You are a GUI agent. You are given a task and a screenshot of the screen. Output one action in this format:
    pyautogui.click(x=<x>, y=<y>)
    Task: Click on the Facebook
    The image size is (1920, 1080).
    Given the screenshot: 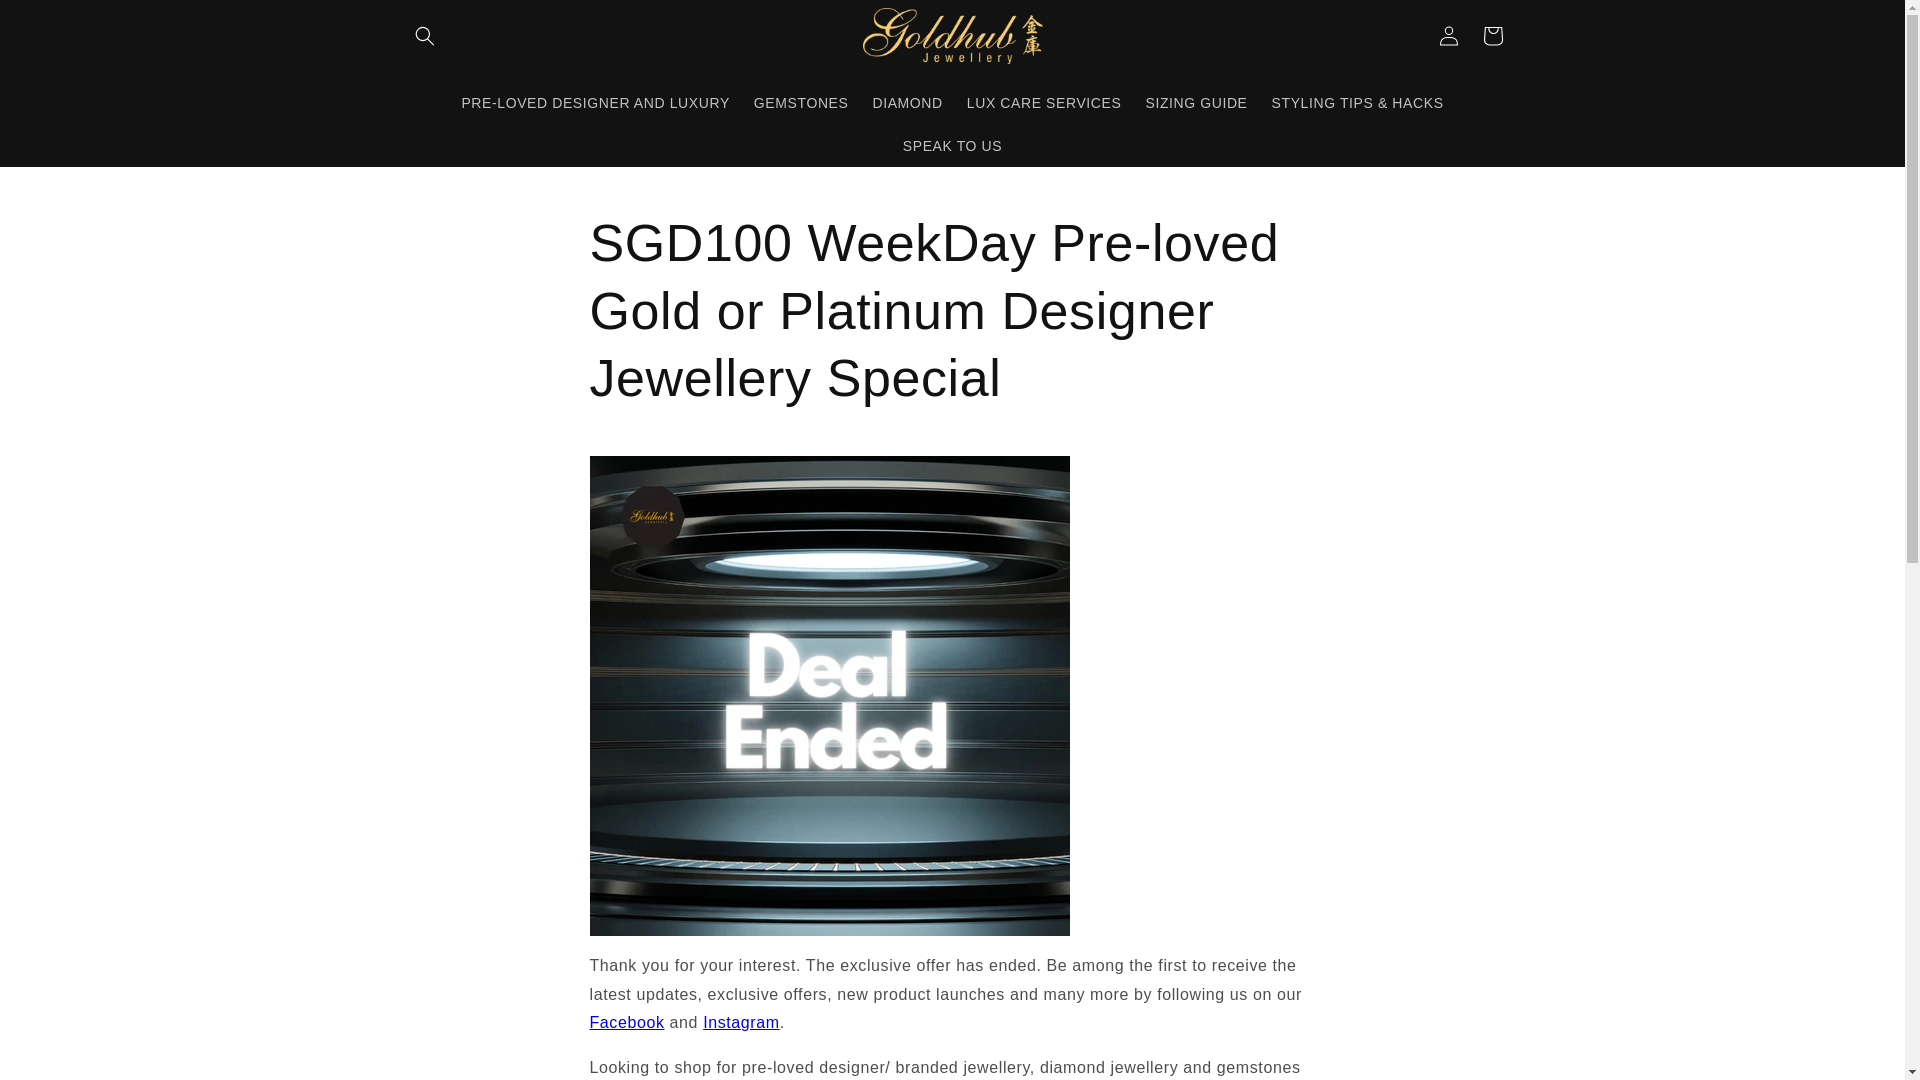 What is the action you would take?
    pyautogui.click(x=626, y=1022)
    